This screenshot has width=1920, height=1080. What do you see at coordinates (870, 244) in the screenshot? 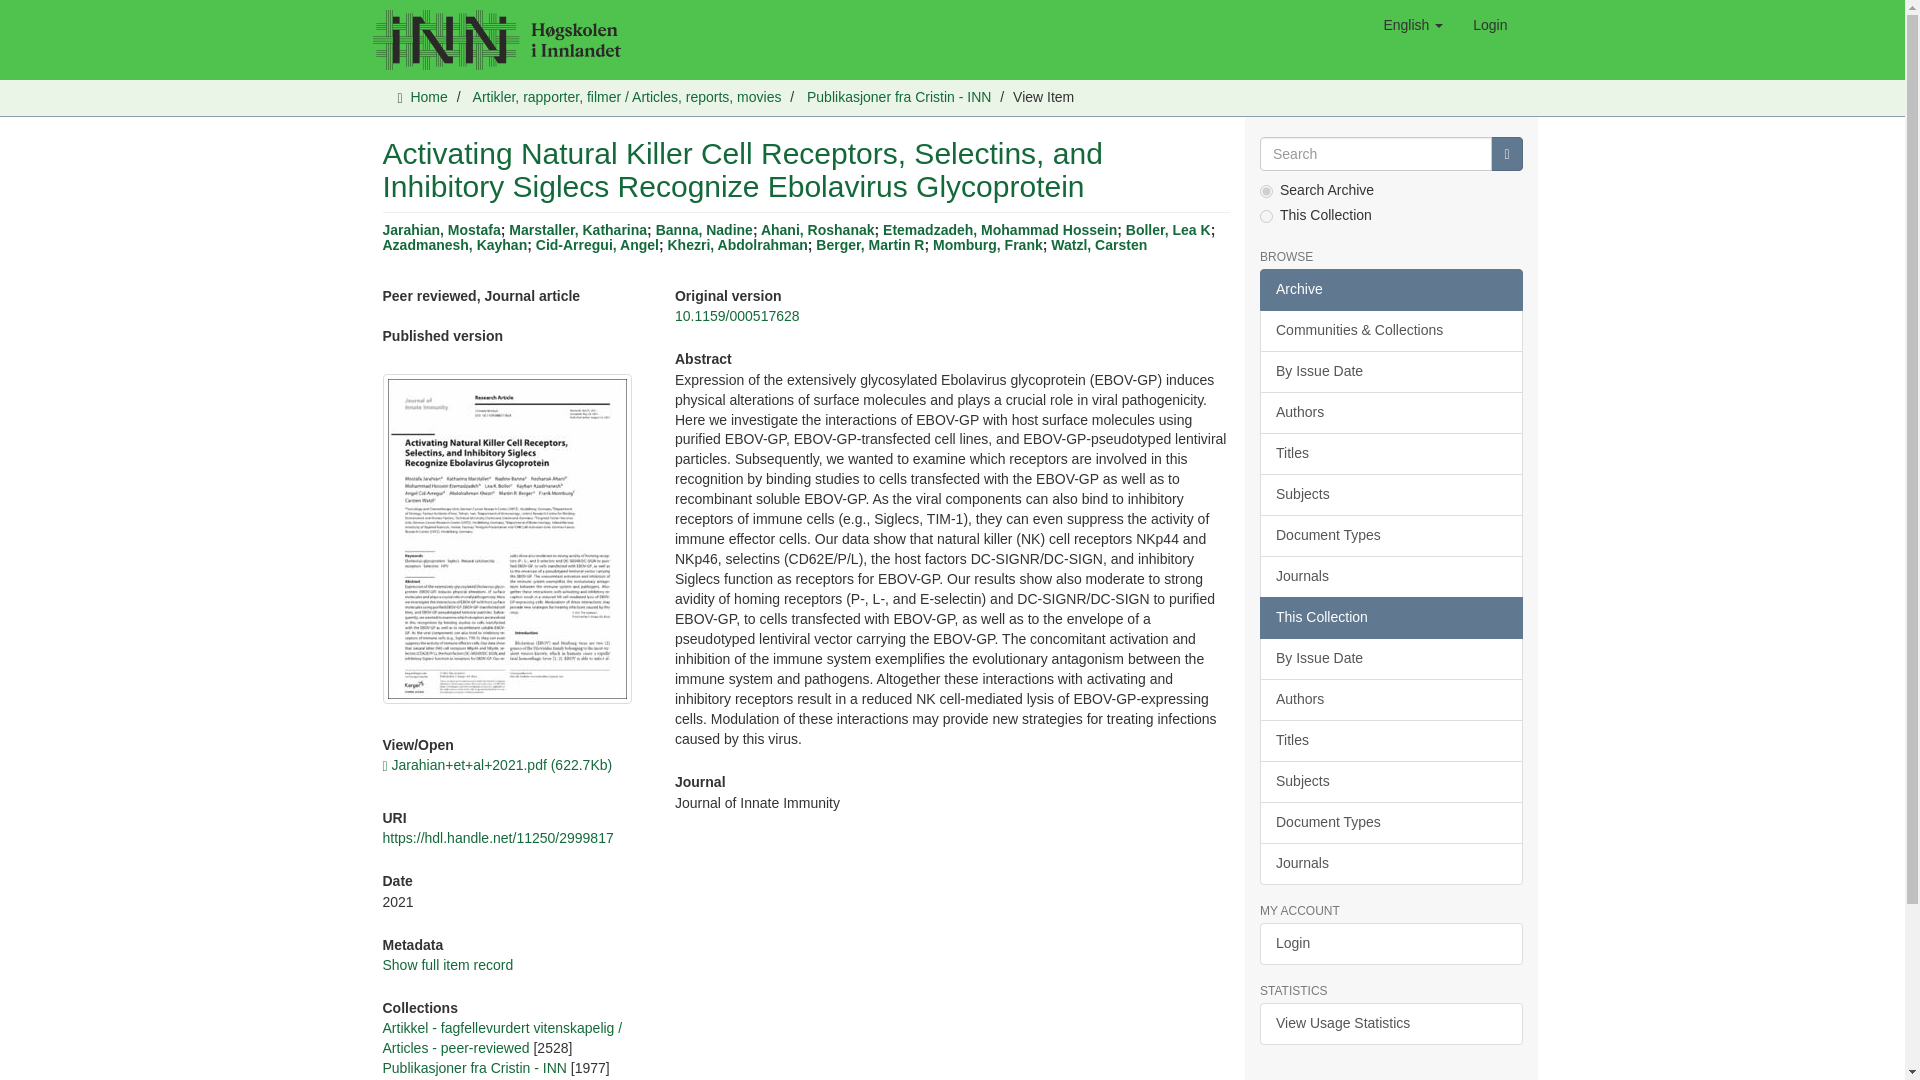
I see `Berger, Martin R` at bounding box center [870, 244].